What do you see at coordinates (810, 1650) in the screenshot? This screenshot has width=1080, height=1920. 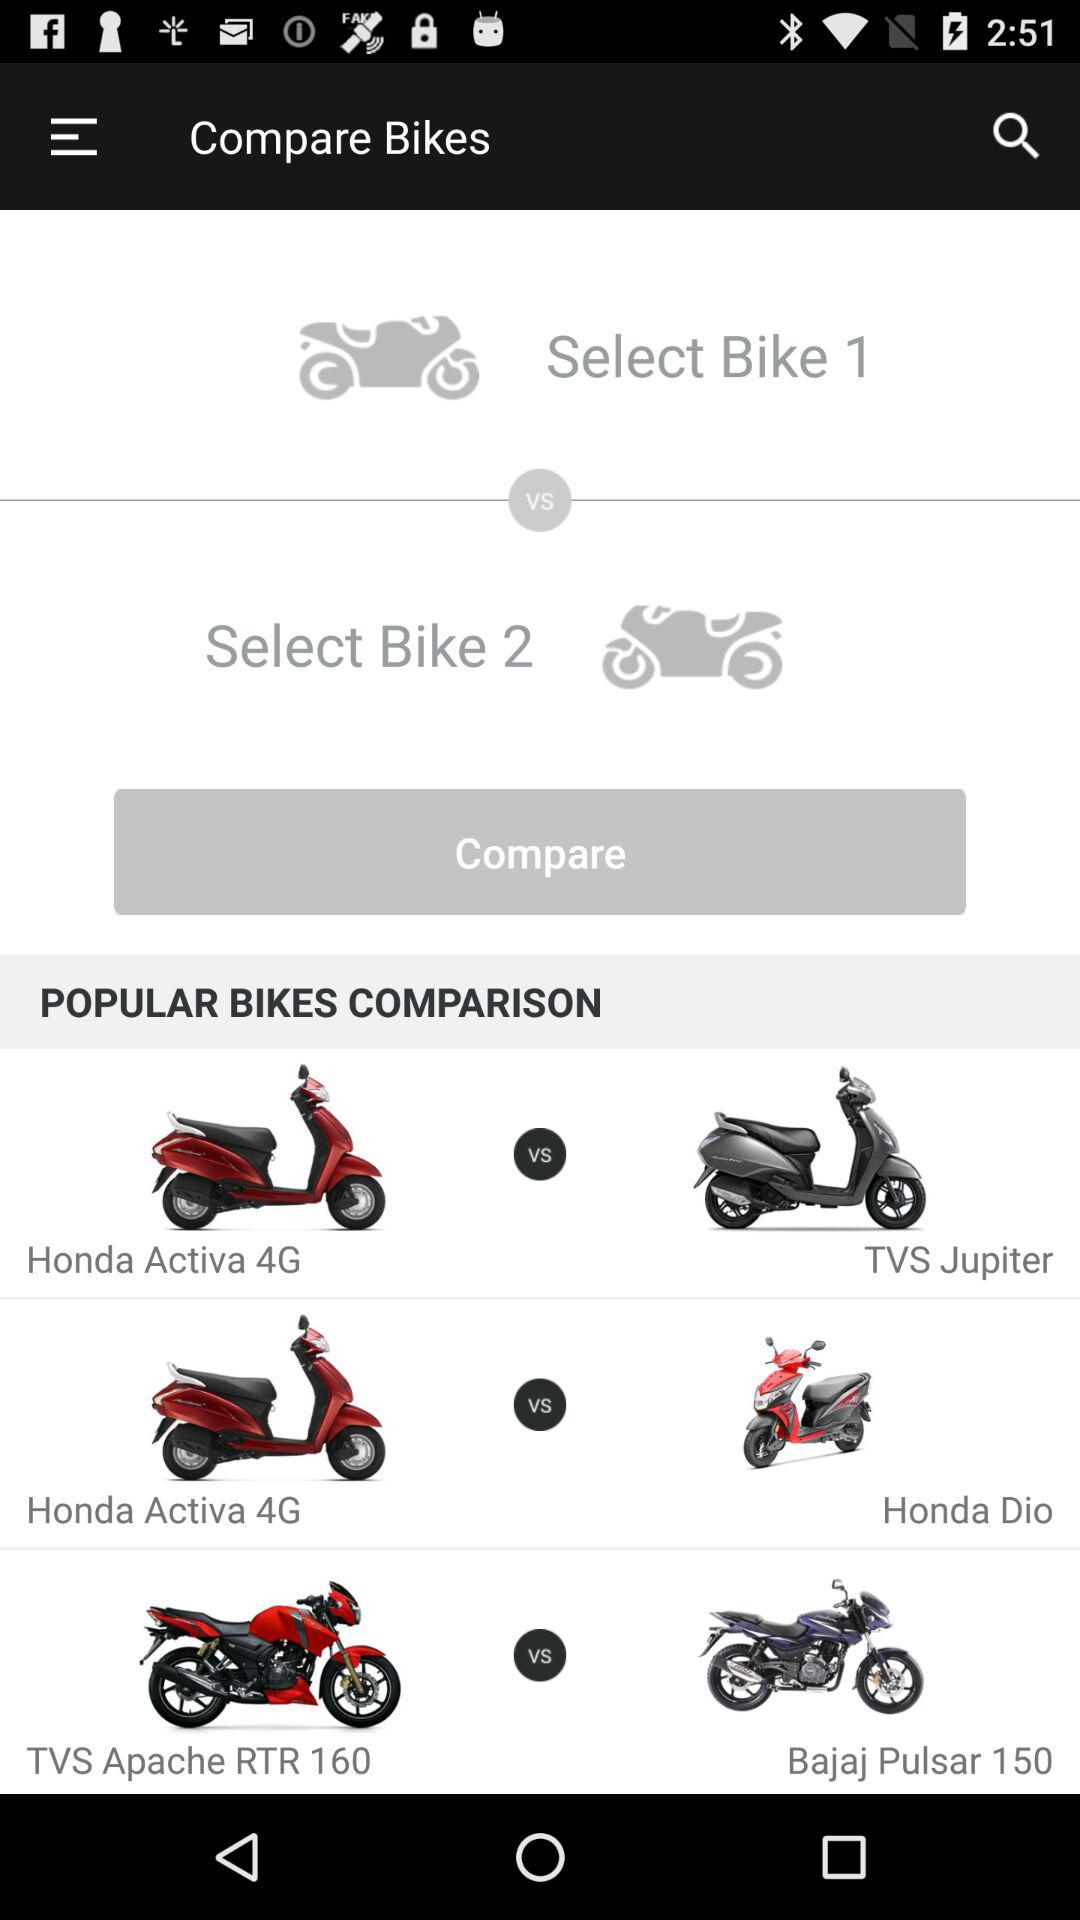 I see `click on last bike on bottom right` at bounding box center [810, 1650].